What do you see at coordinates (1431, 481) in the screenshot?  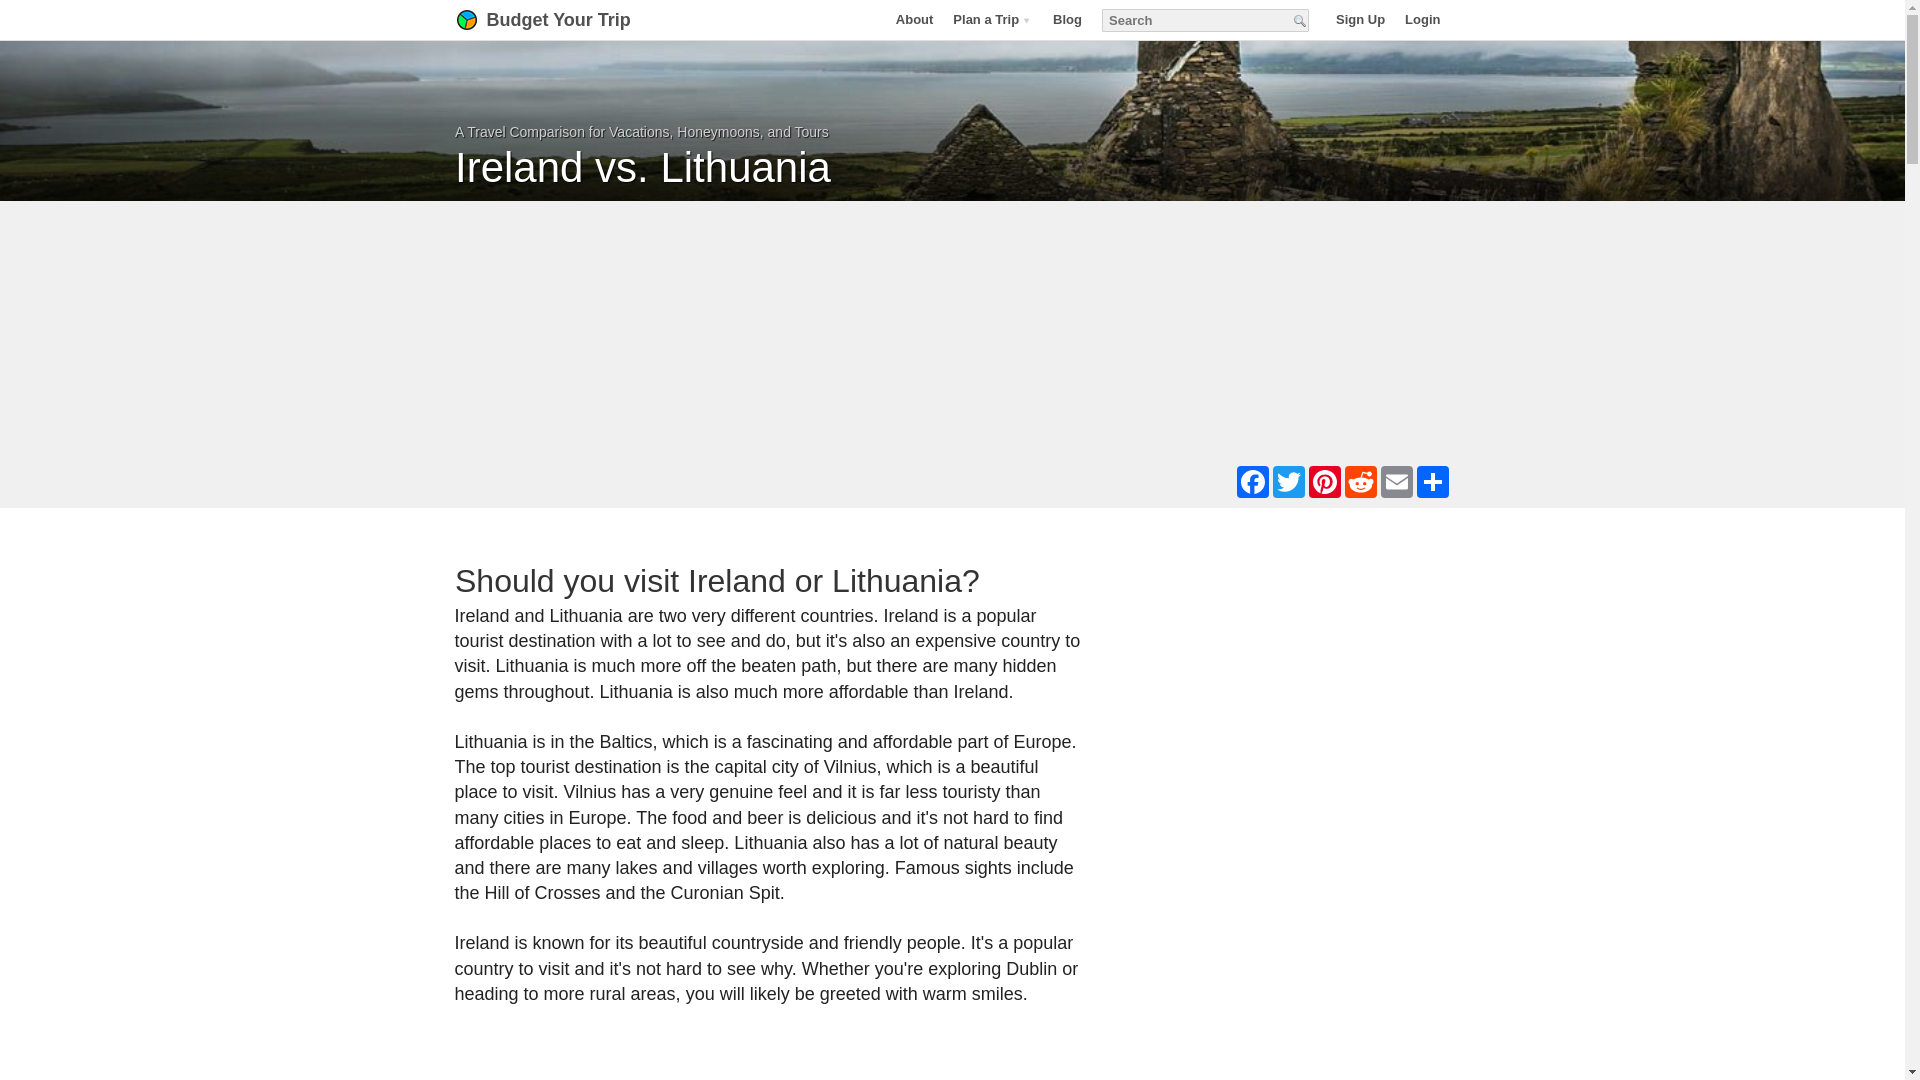 I see `Share` at bounding box center [1431, 481].